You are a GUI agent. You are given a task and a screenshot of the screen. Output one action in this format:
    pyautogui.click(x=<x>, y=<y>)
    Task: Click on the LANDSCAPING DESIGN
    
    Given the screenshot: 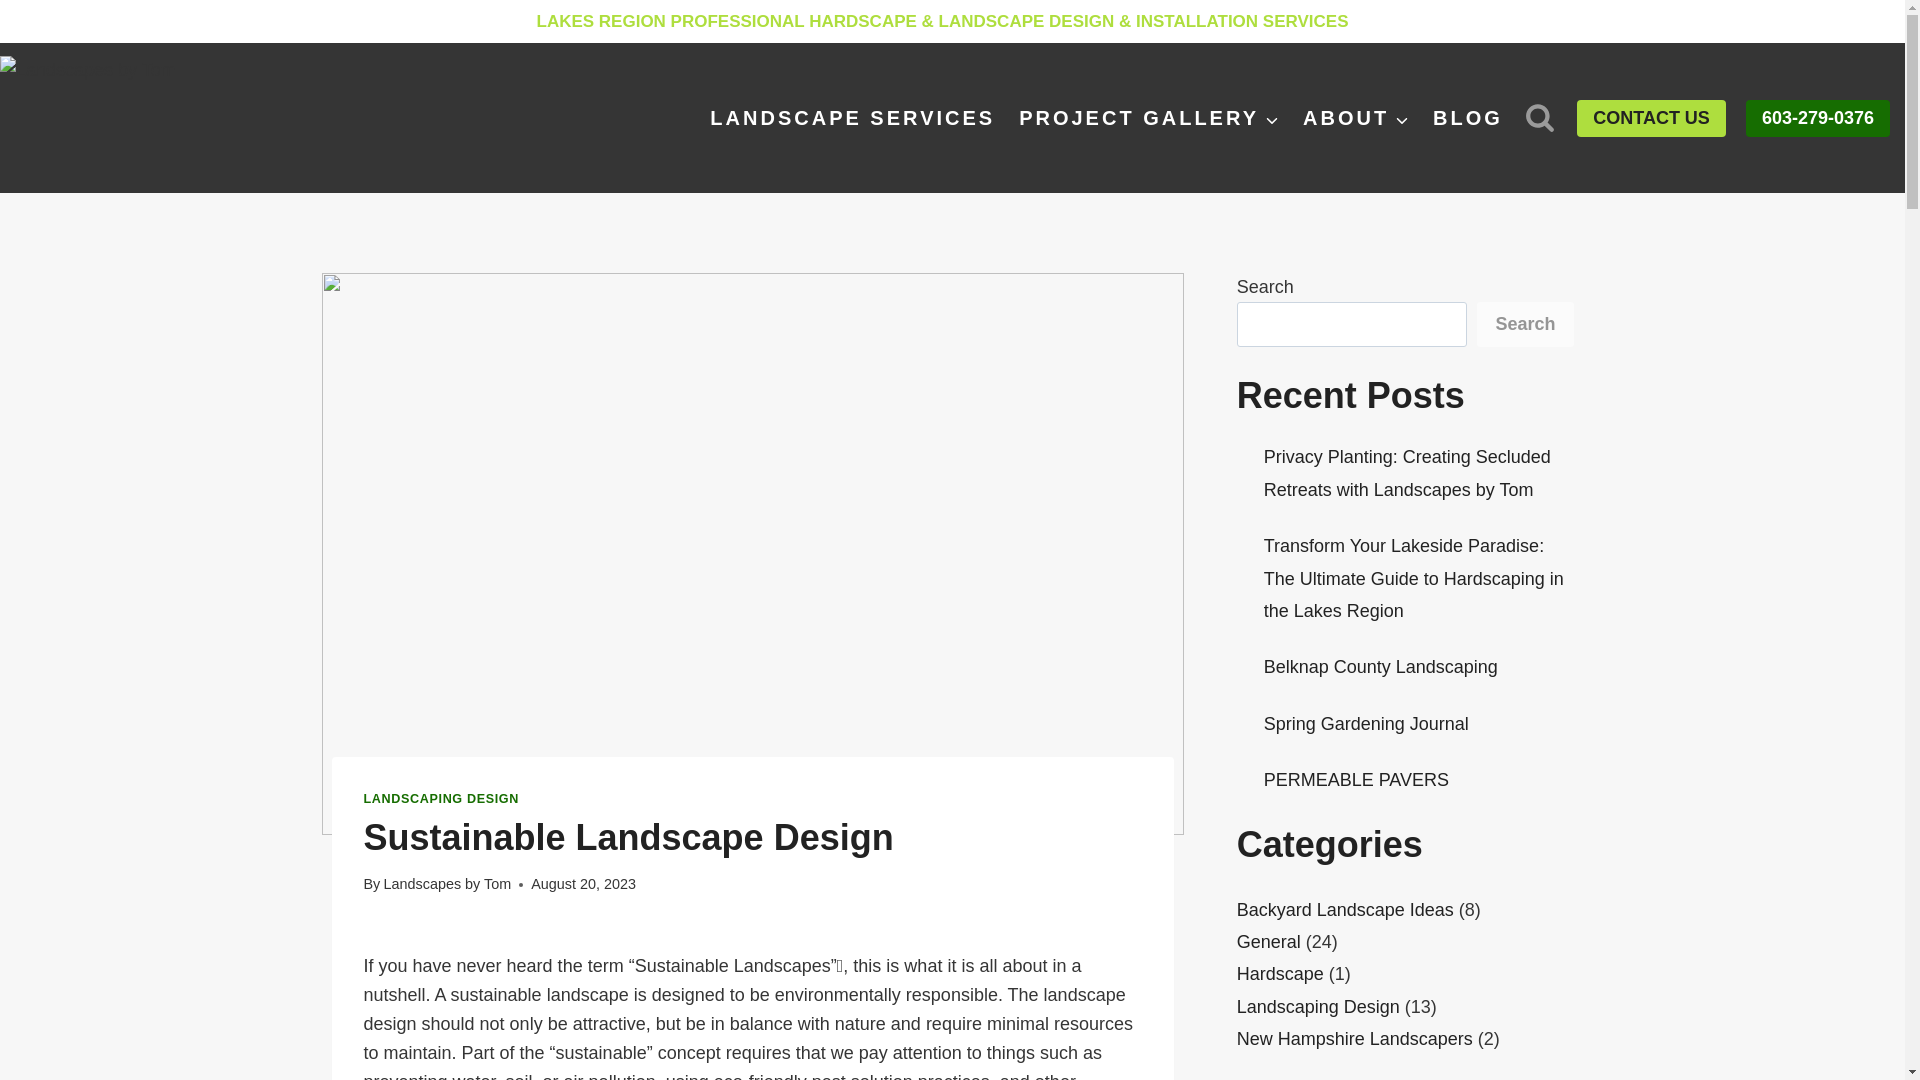 What is the action you would take?
    pyautogui.click(x=441, y=798)
    